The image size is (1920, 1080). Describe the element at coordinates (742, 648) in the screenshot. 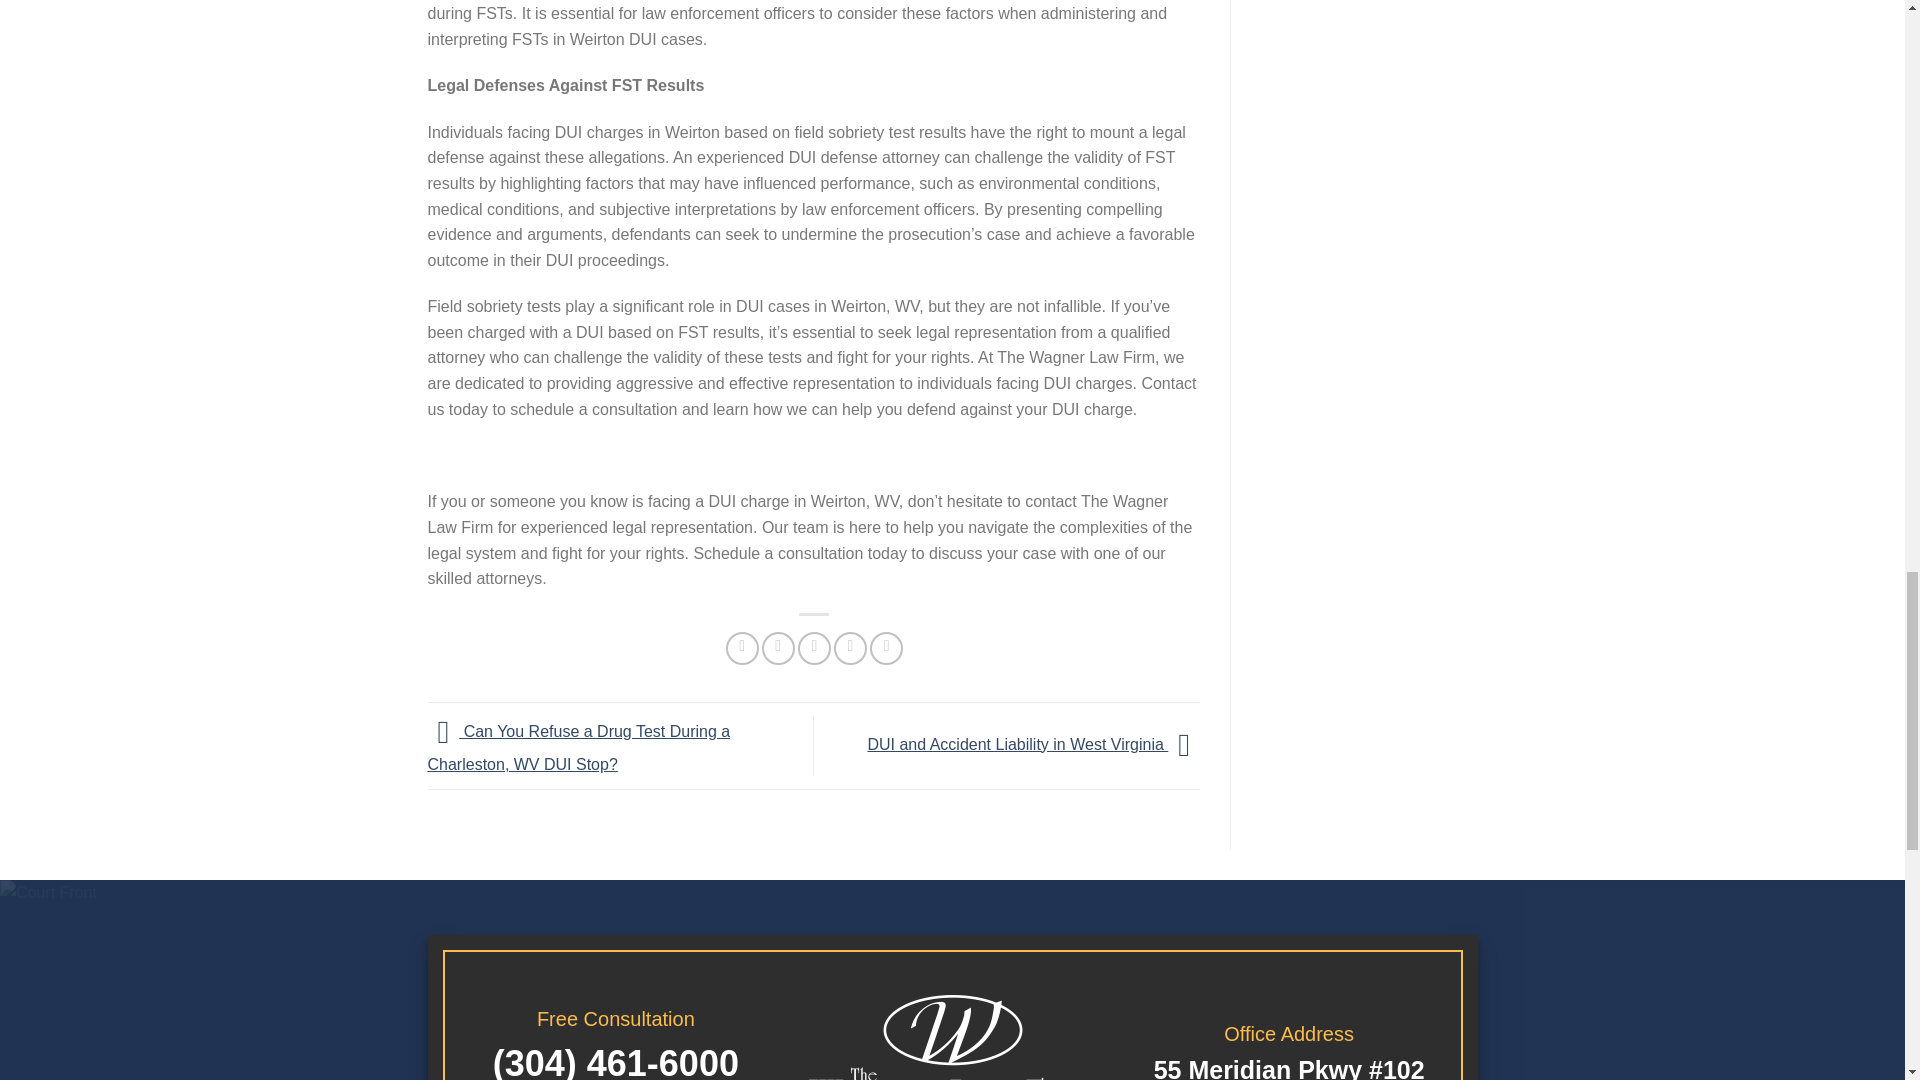

I see `Share on Facebook` at that location.